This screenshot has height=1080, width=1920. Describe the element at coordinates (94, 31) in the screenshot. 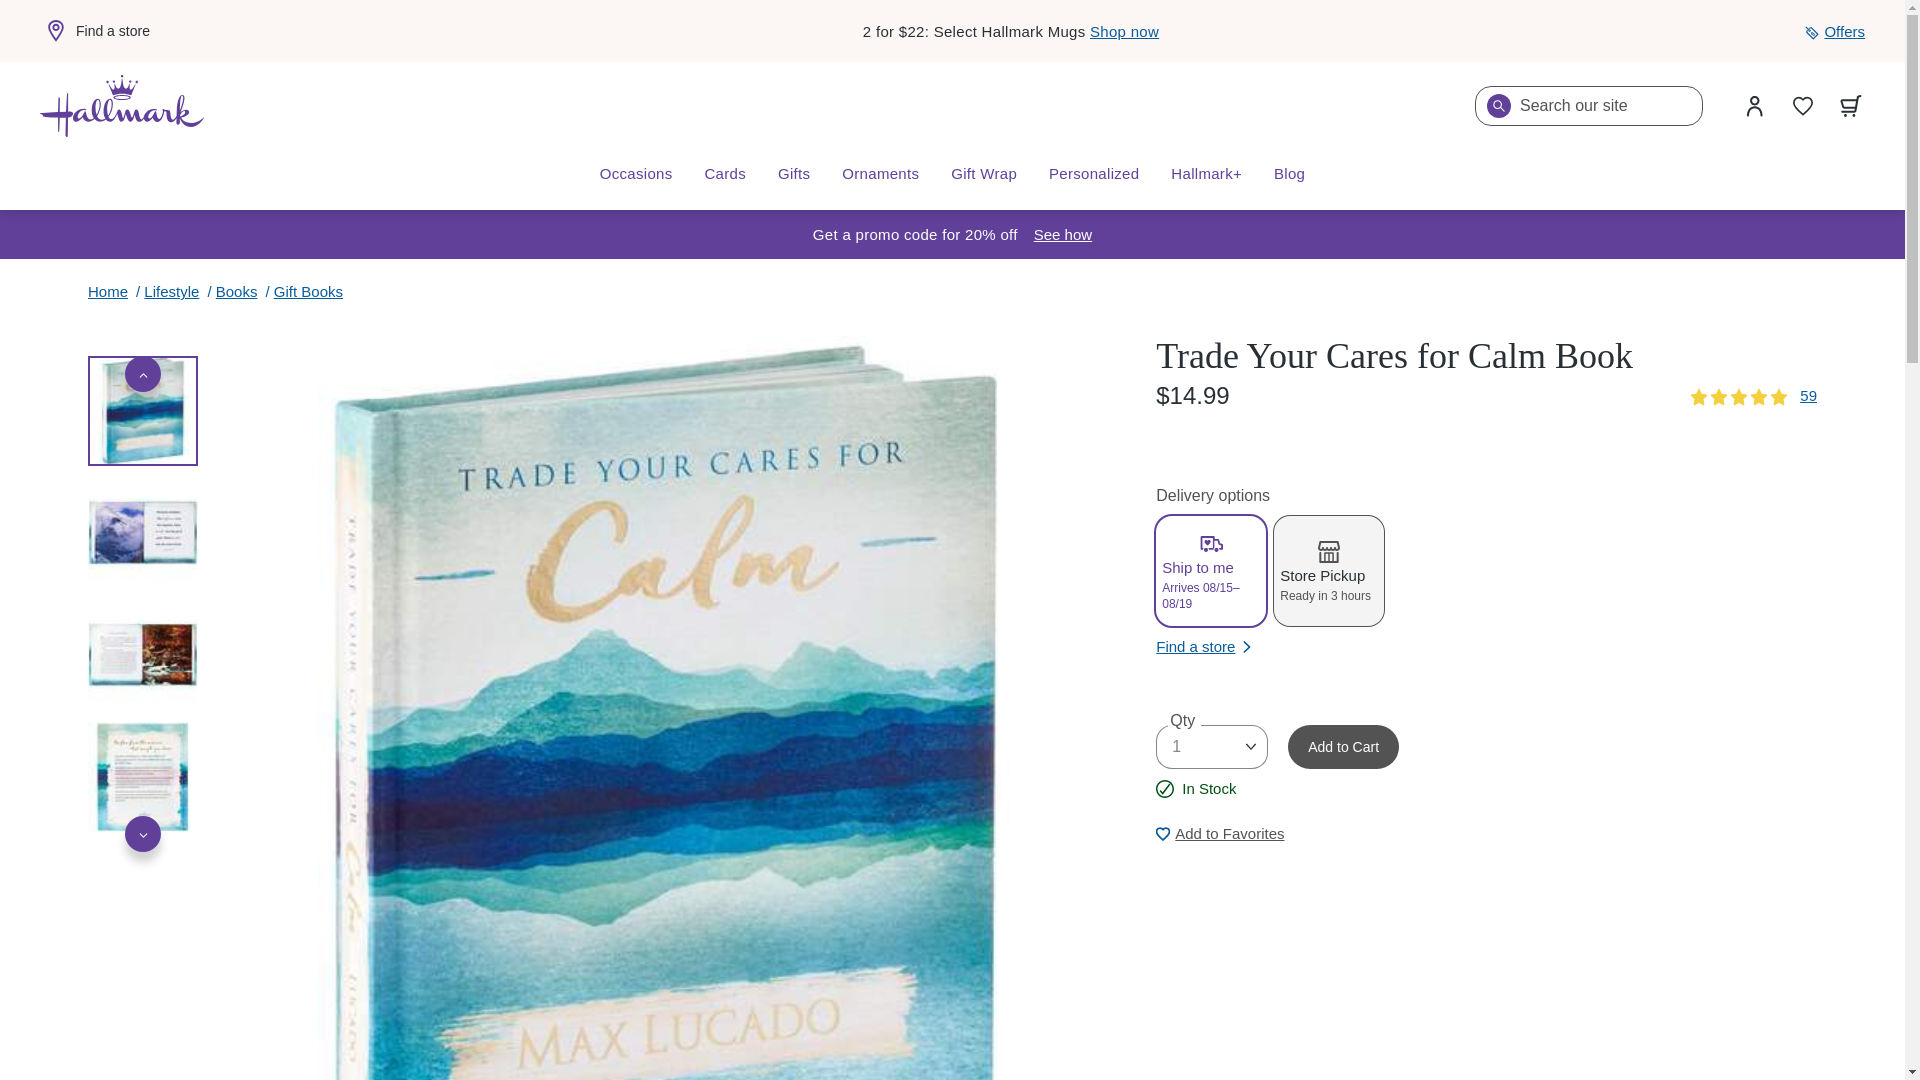

I see `Find a store` at that location.